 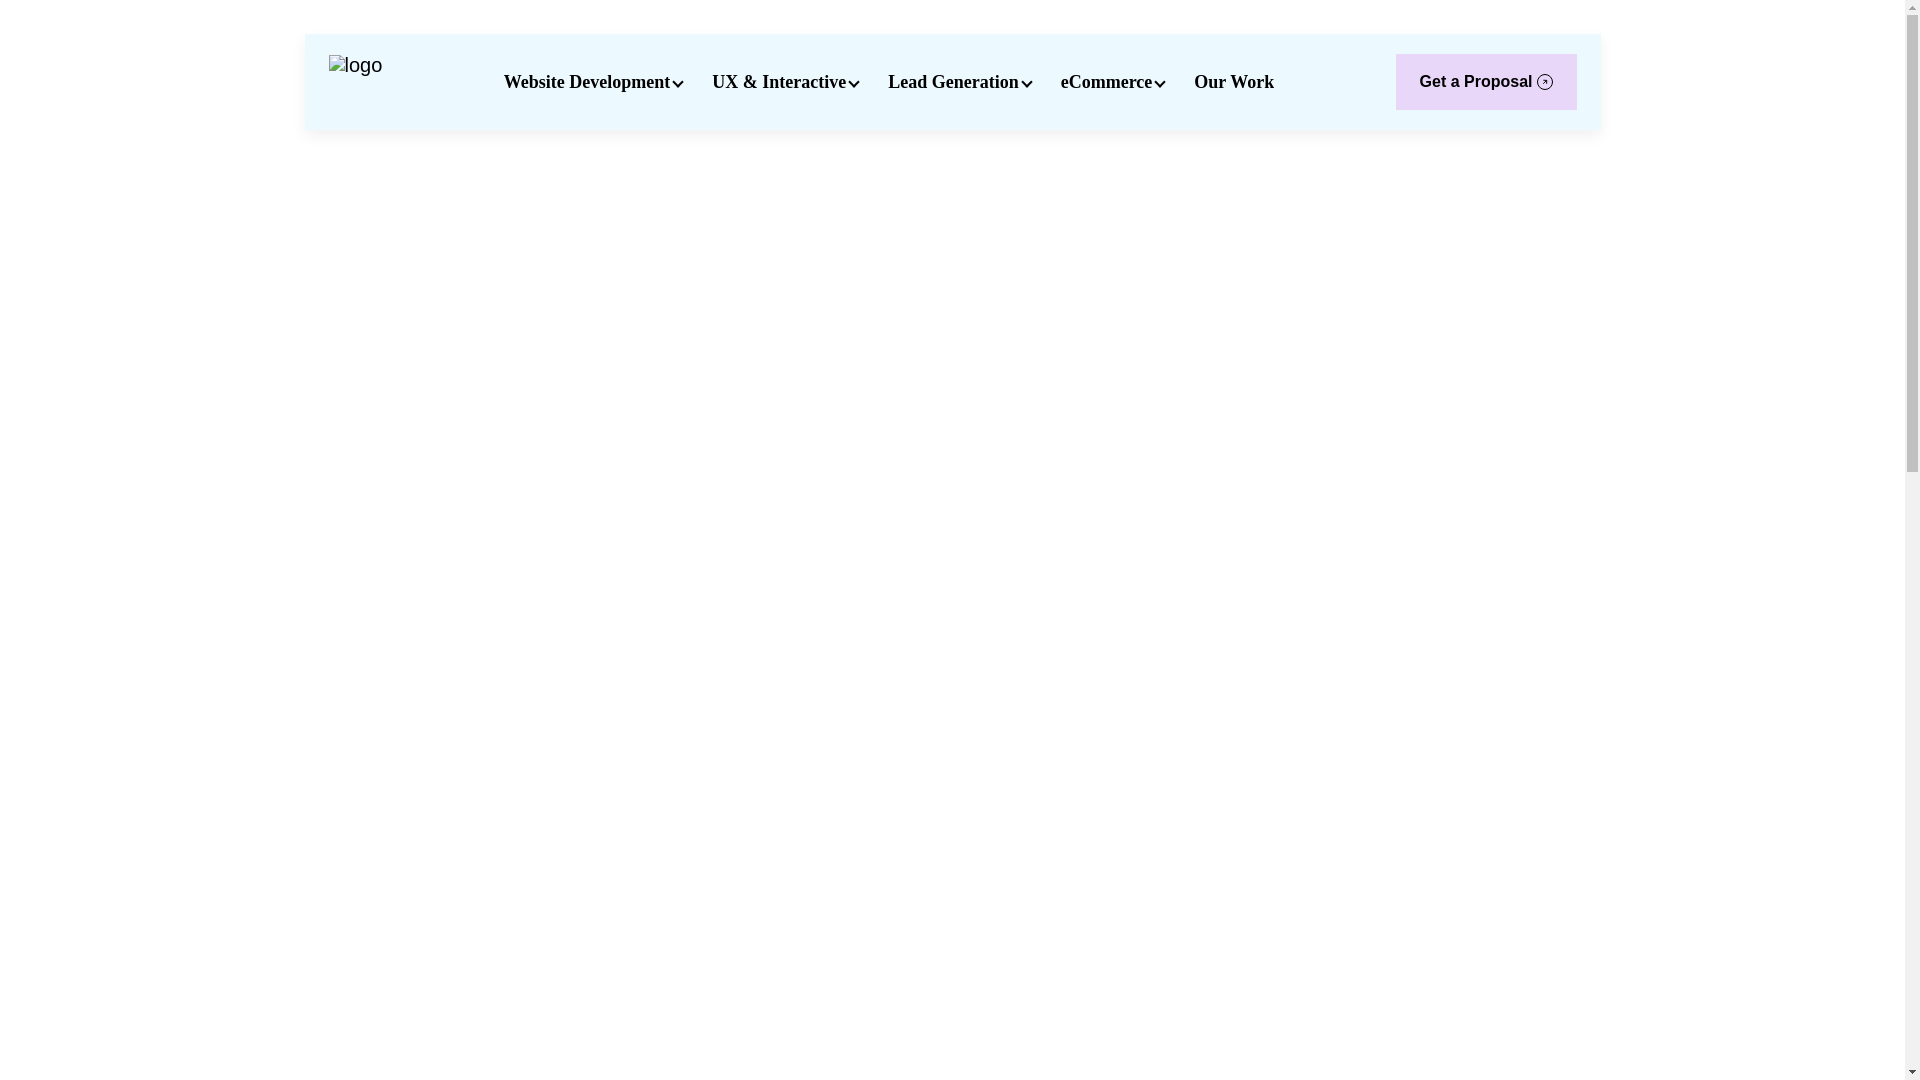 What do you see at coordinates (1486, 82) in the screenshot?
I see `Get a Proposal` at bounding box center [1486, 82].